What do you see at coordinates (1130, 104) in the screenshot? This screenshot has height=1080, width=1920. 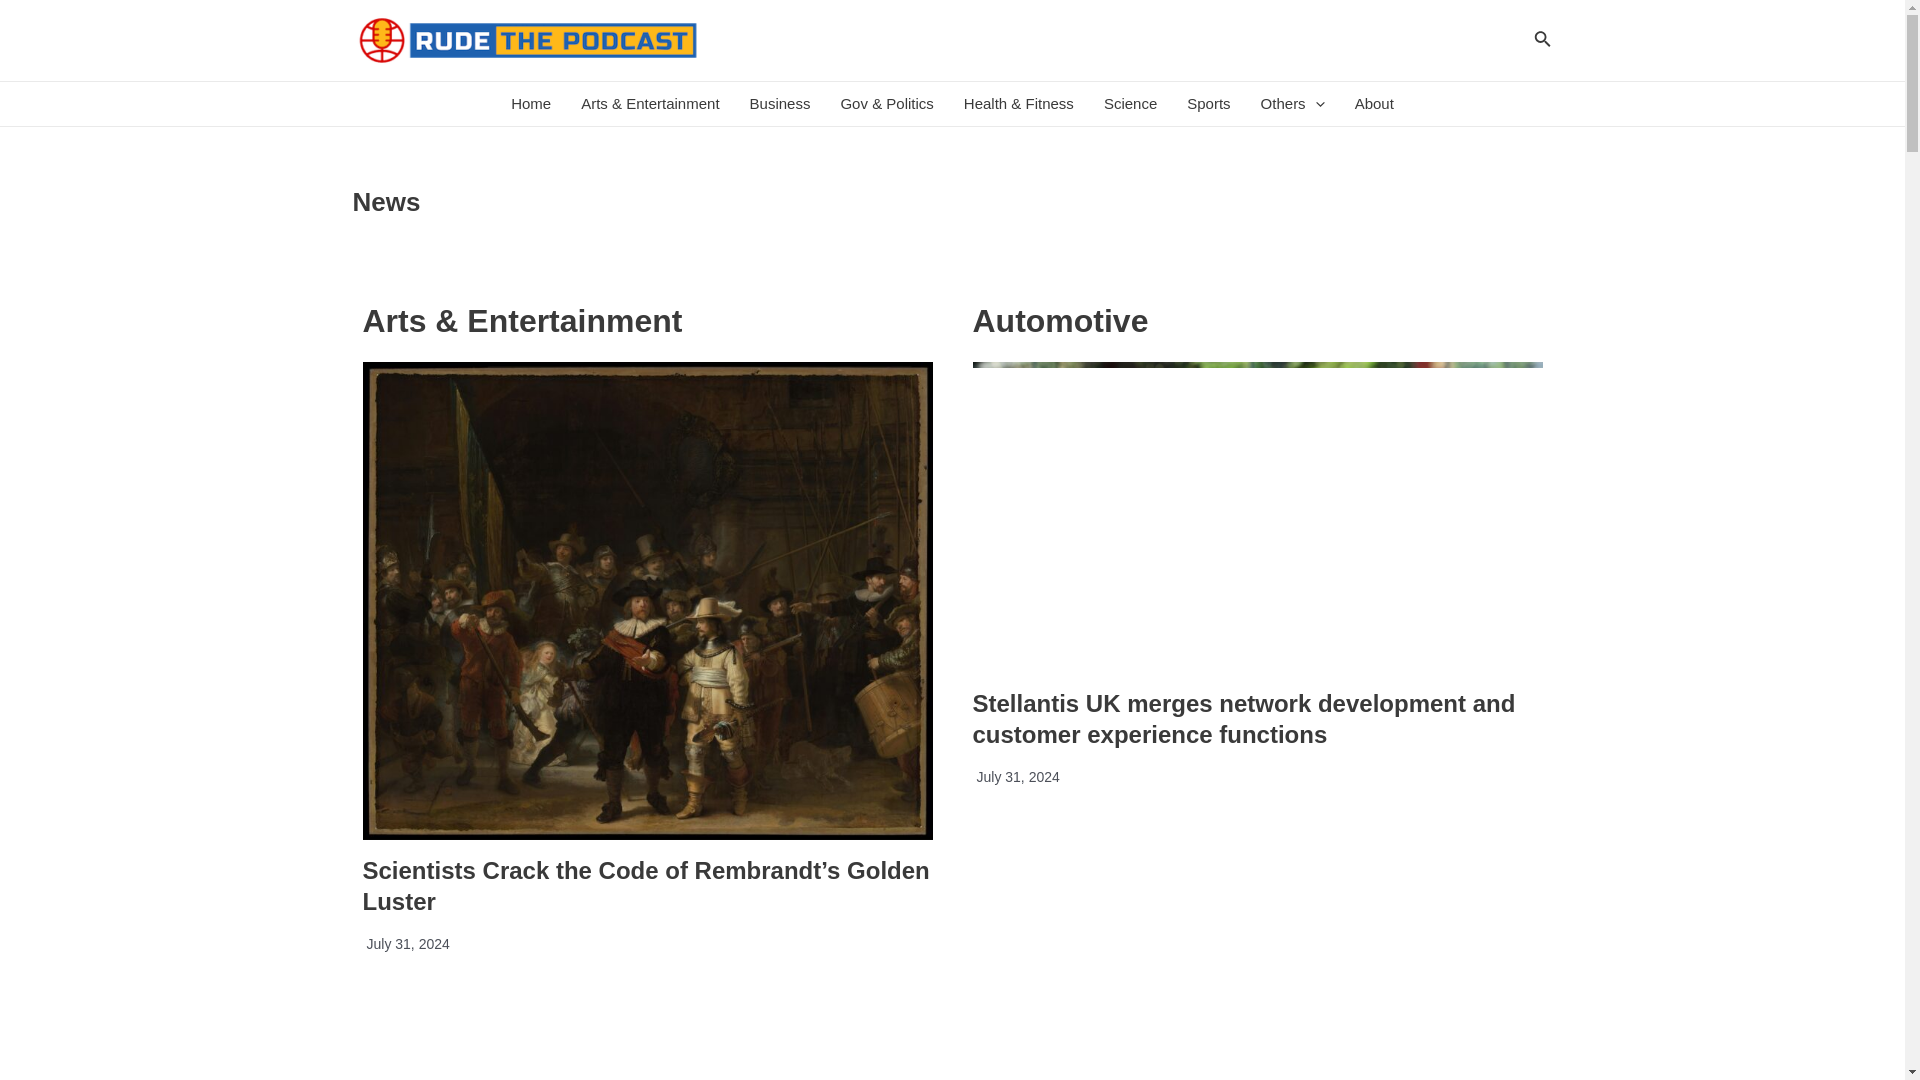 I see `Science` at bounding box center [1130, 104].